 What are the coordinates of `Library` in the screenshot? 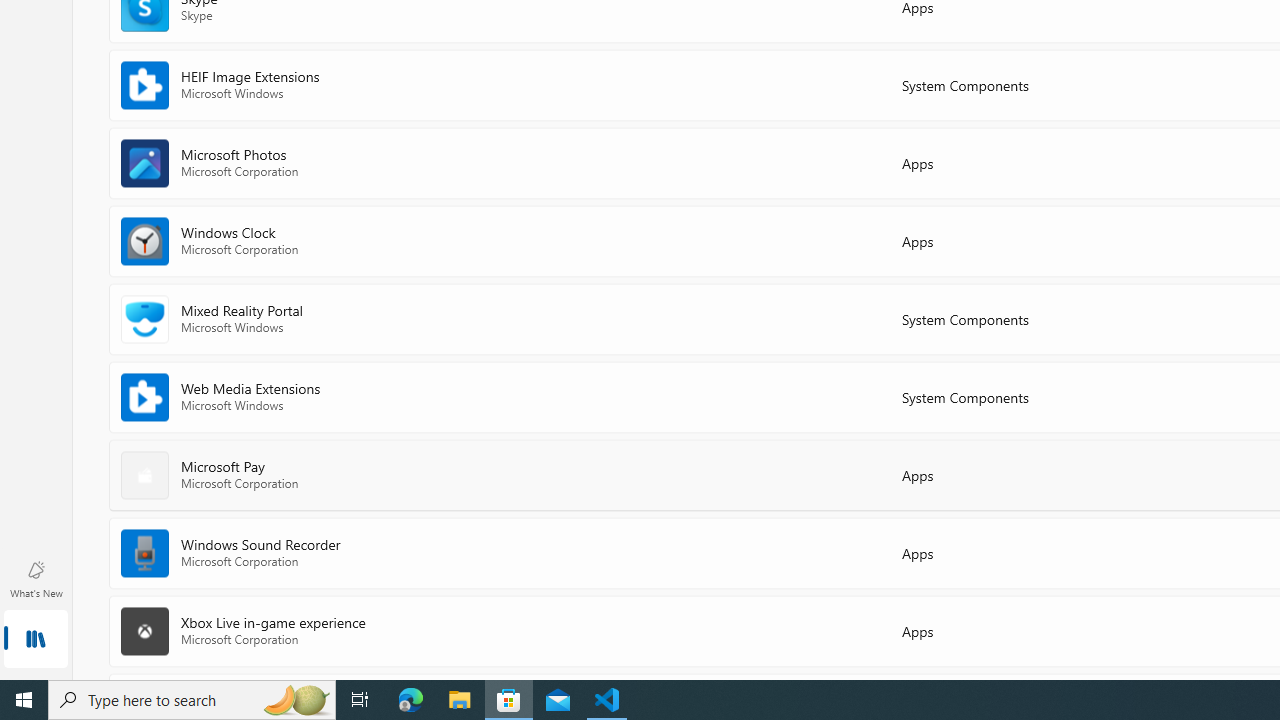 It's located at (36, 640).